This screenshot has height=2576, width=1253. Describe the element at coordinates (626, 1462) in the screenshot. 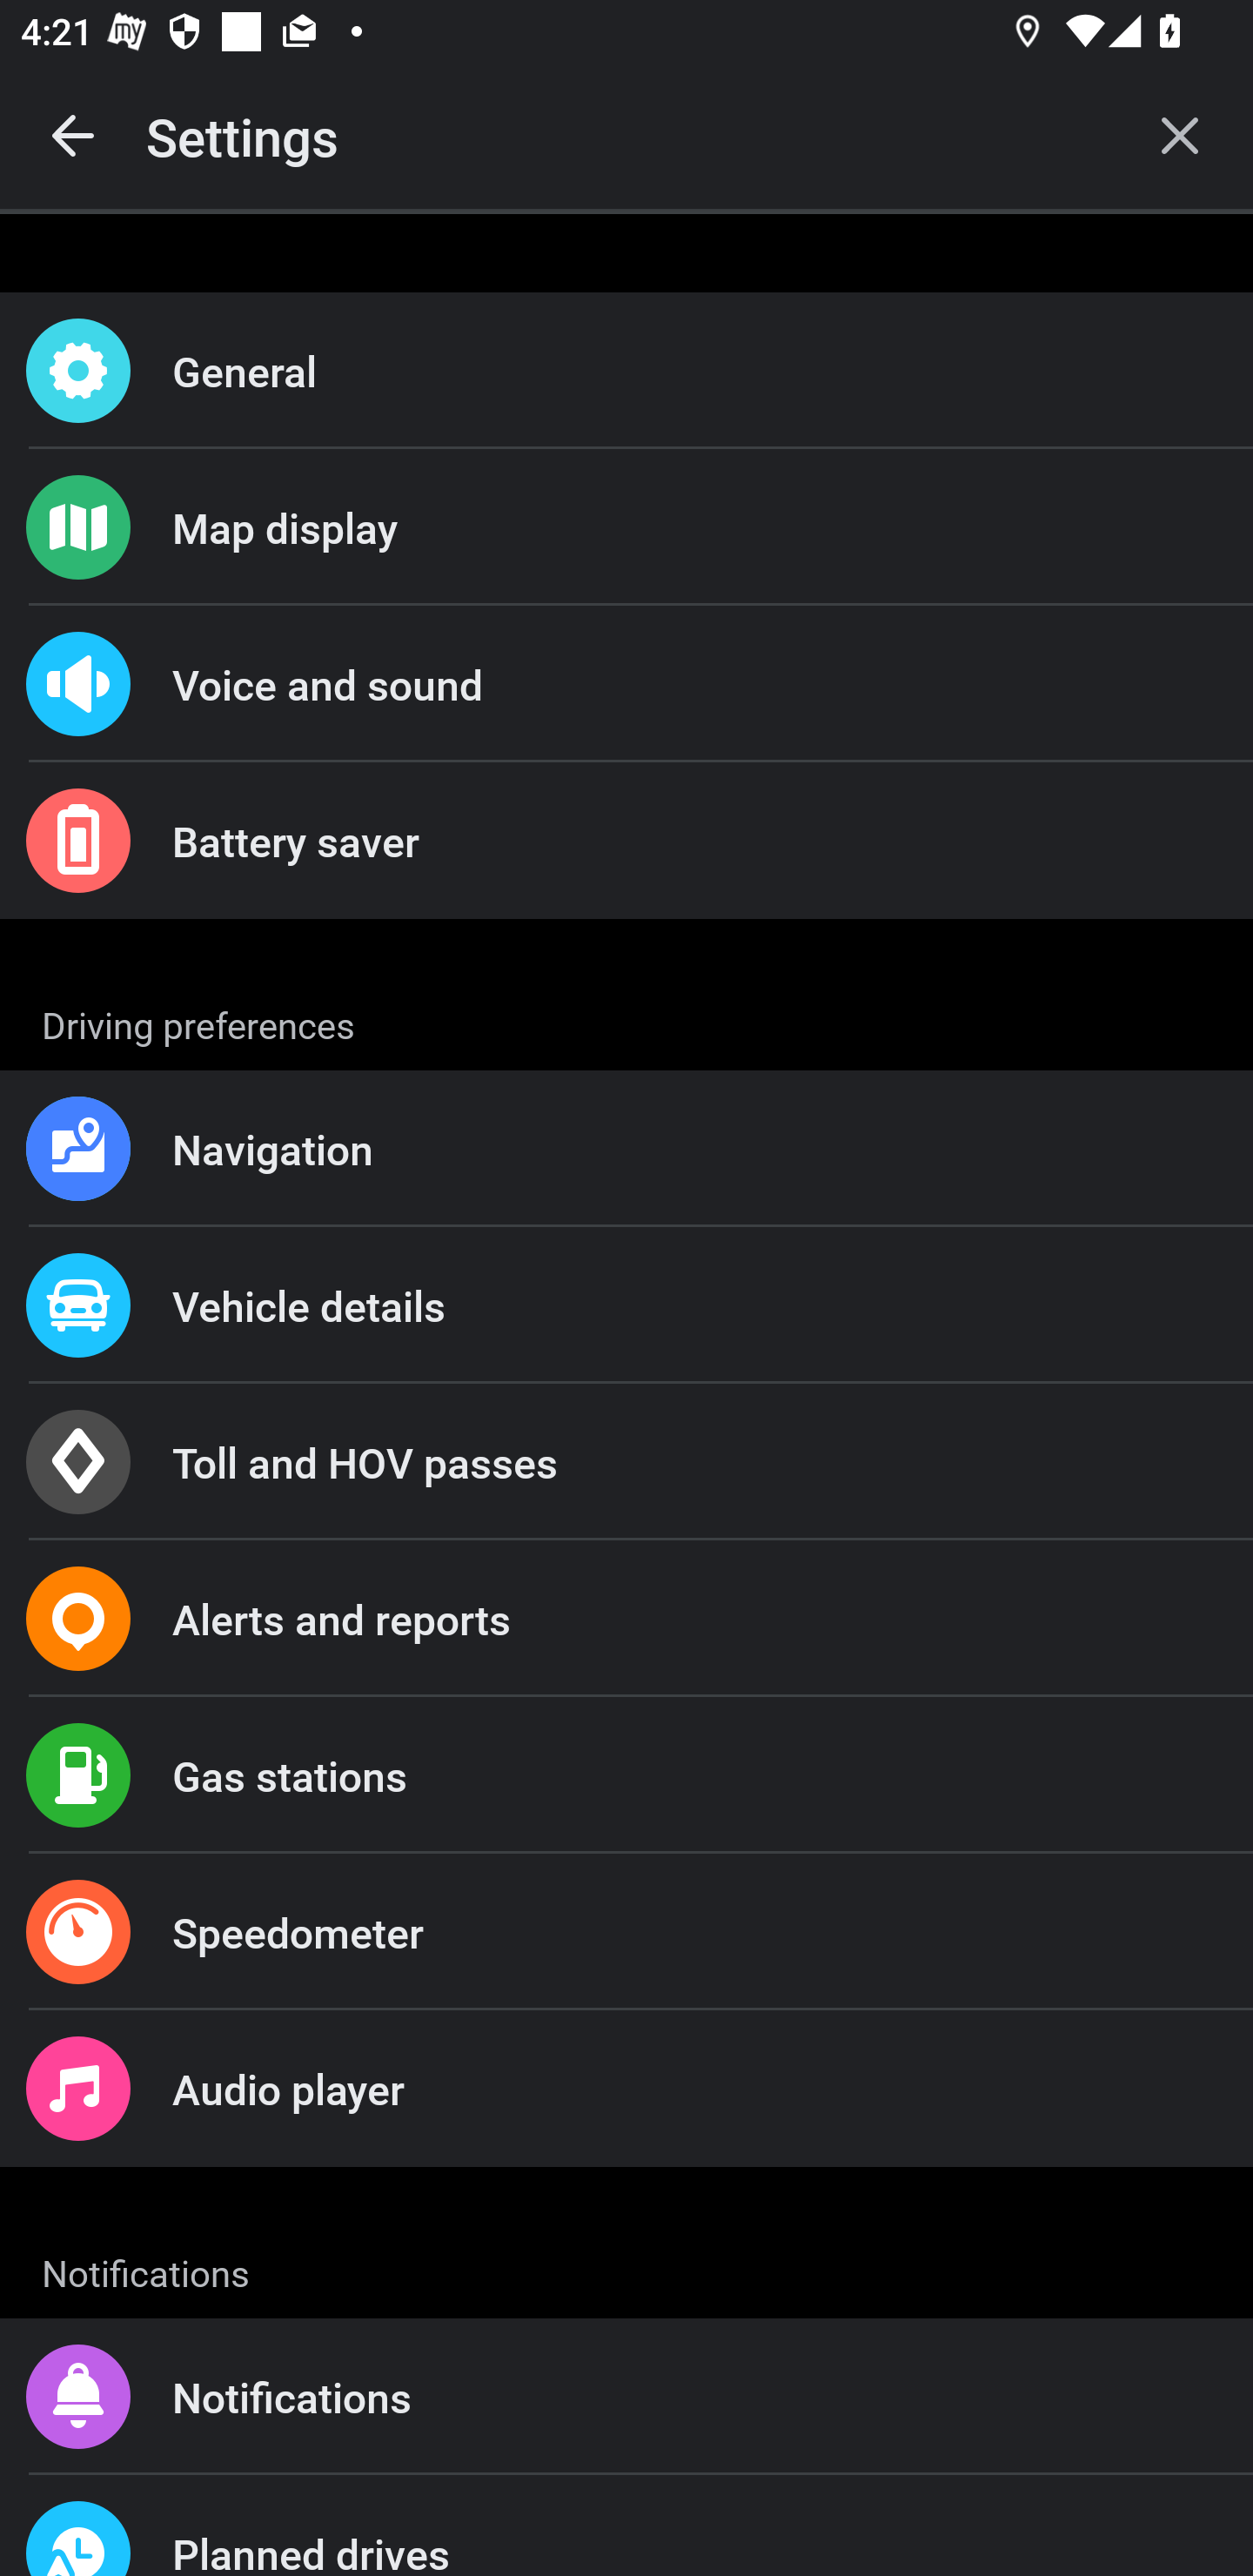

I see `Toll and HOV passes` at that location.